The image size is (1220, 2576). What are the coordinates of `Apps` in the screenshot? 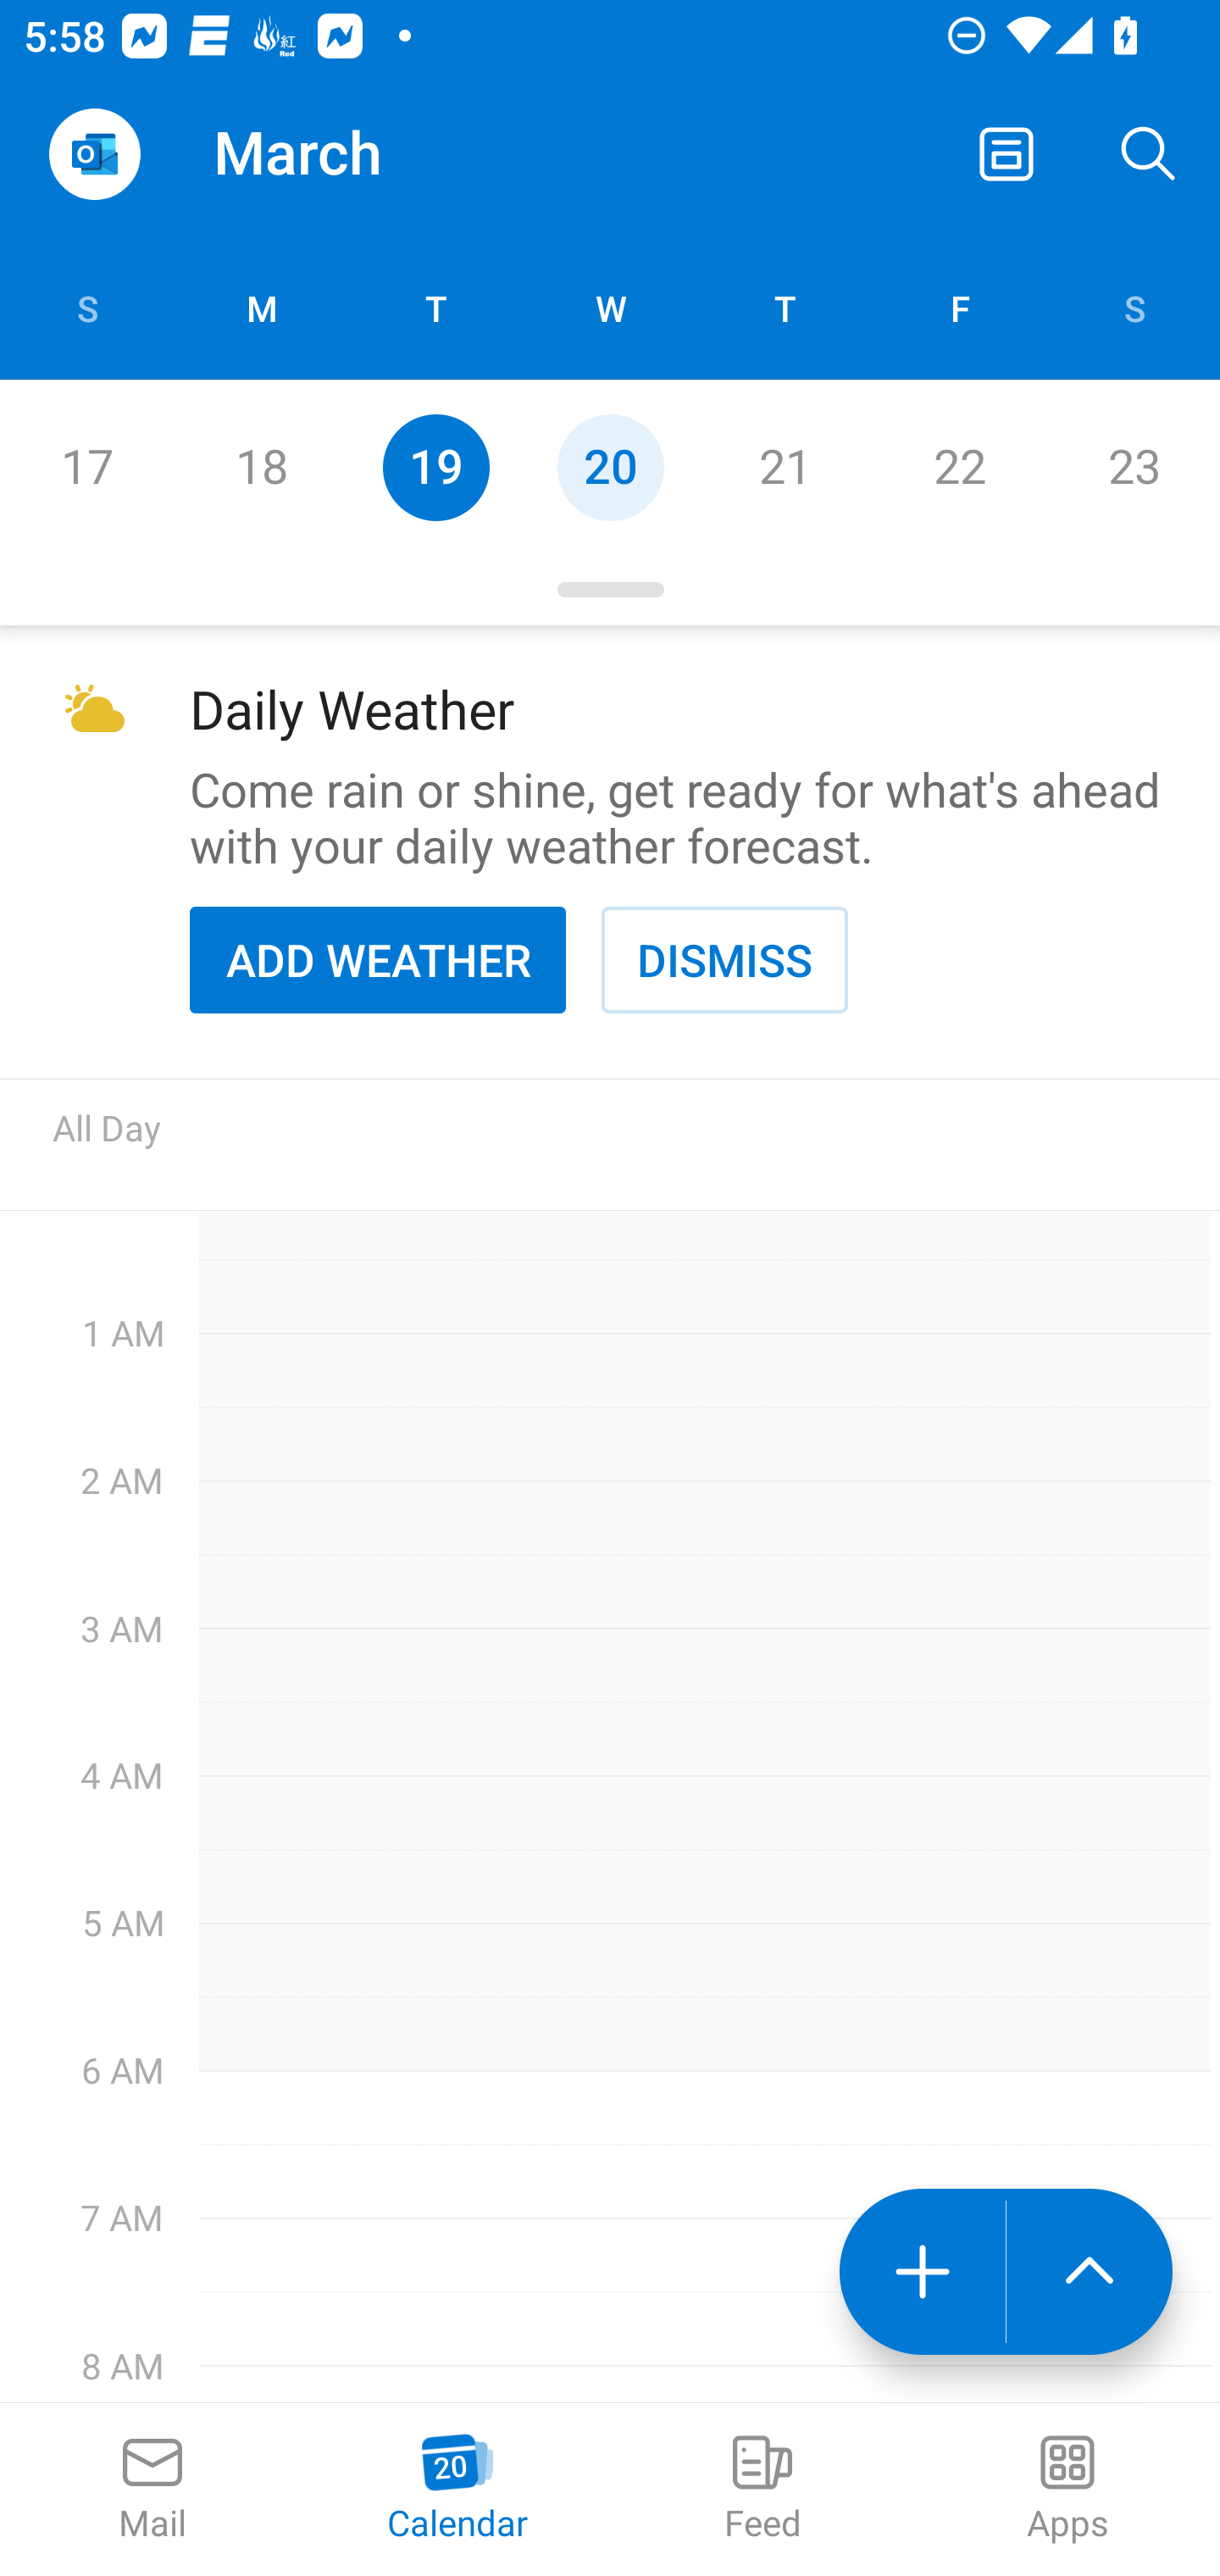 It's located at (1067, 2490).